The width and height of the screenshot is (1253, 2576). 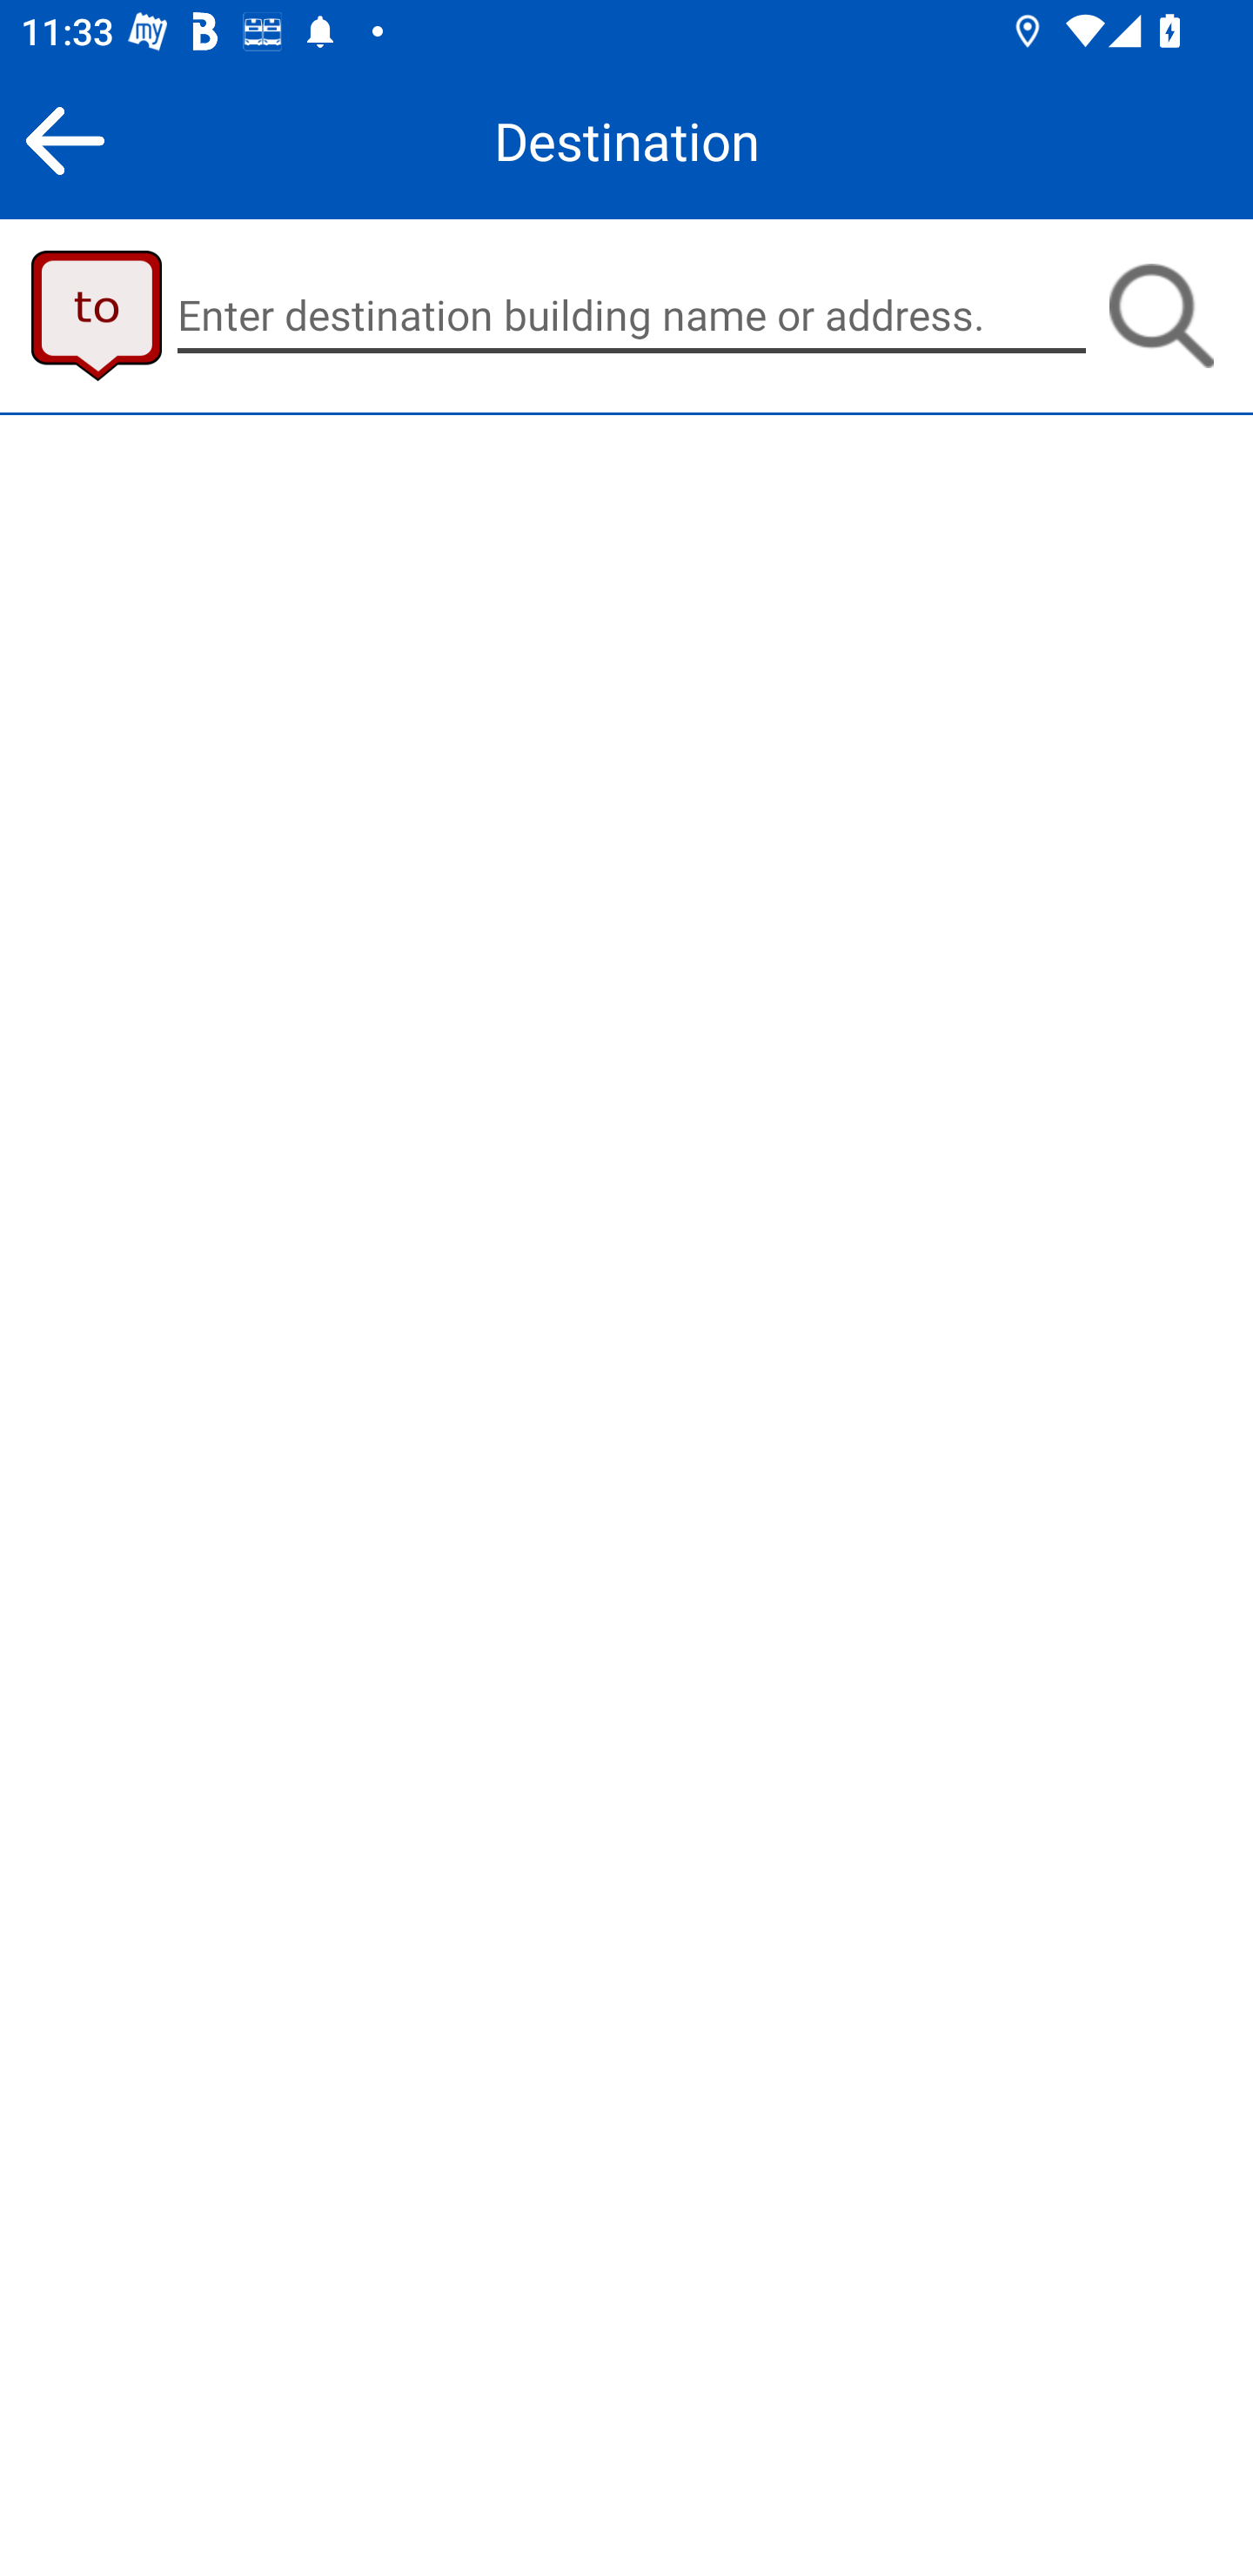 What do you see at coordinates (632, 315) in the screenshot?
I see `Enter destination building name or address.` at bounding box center [632, 315].